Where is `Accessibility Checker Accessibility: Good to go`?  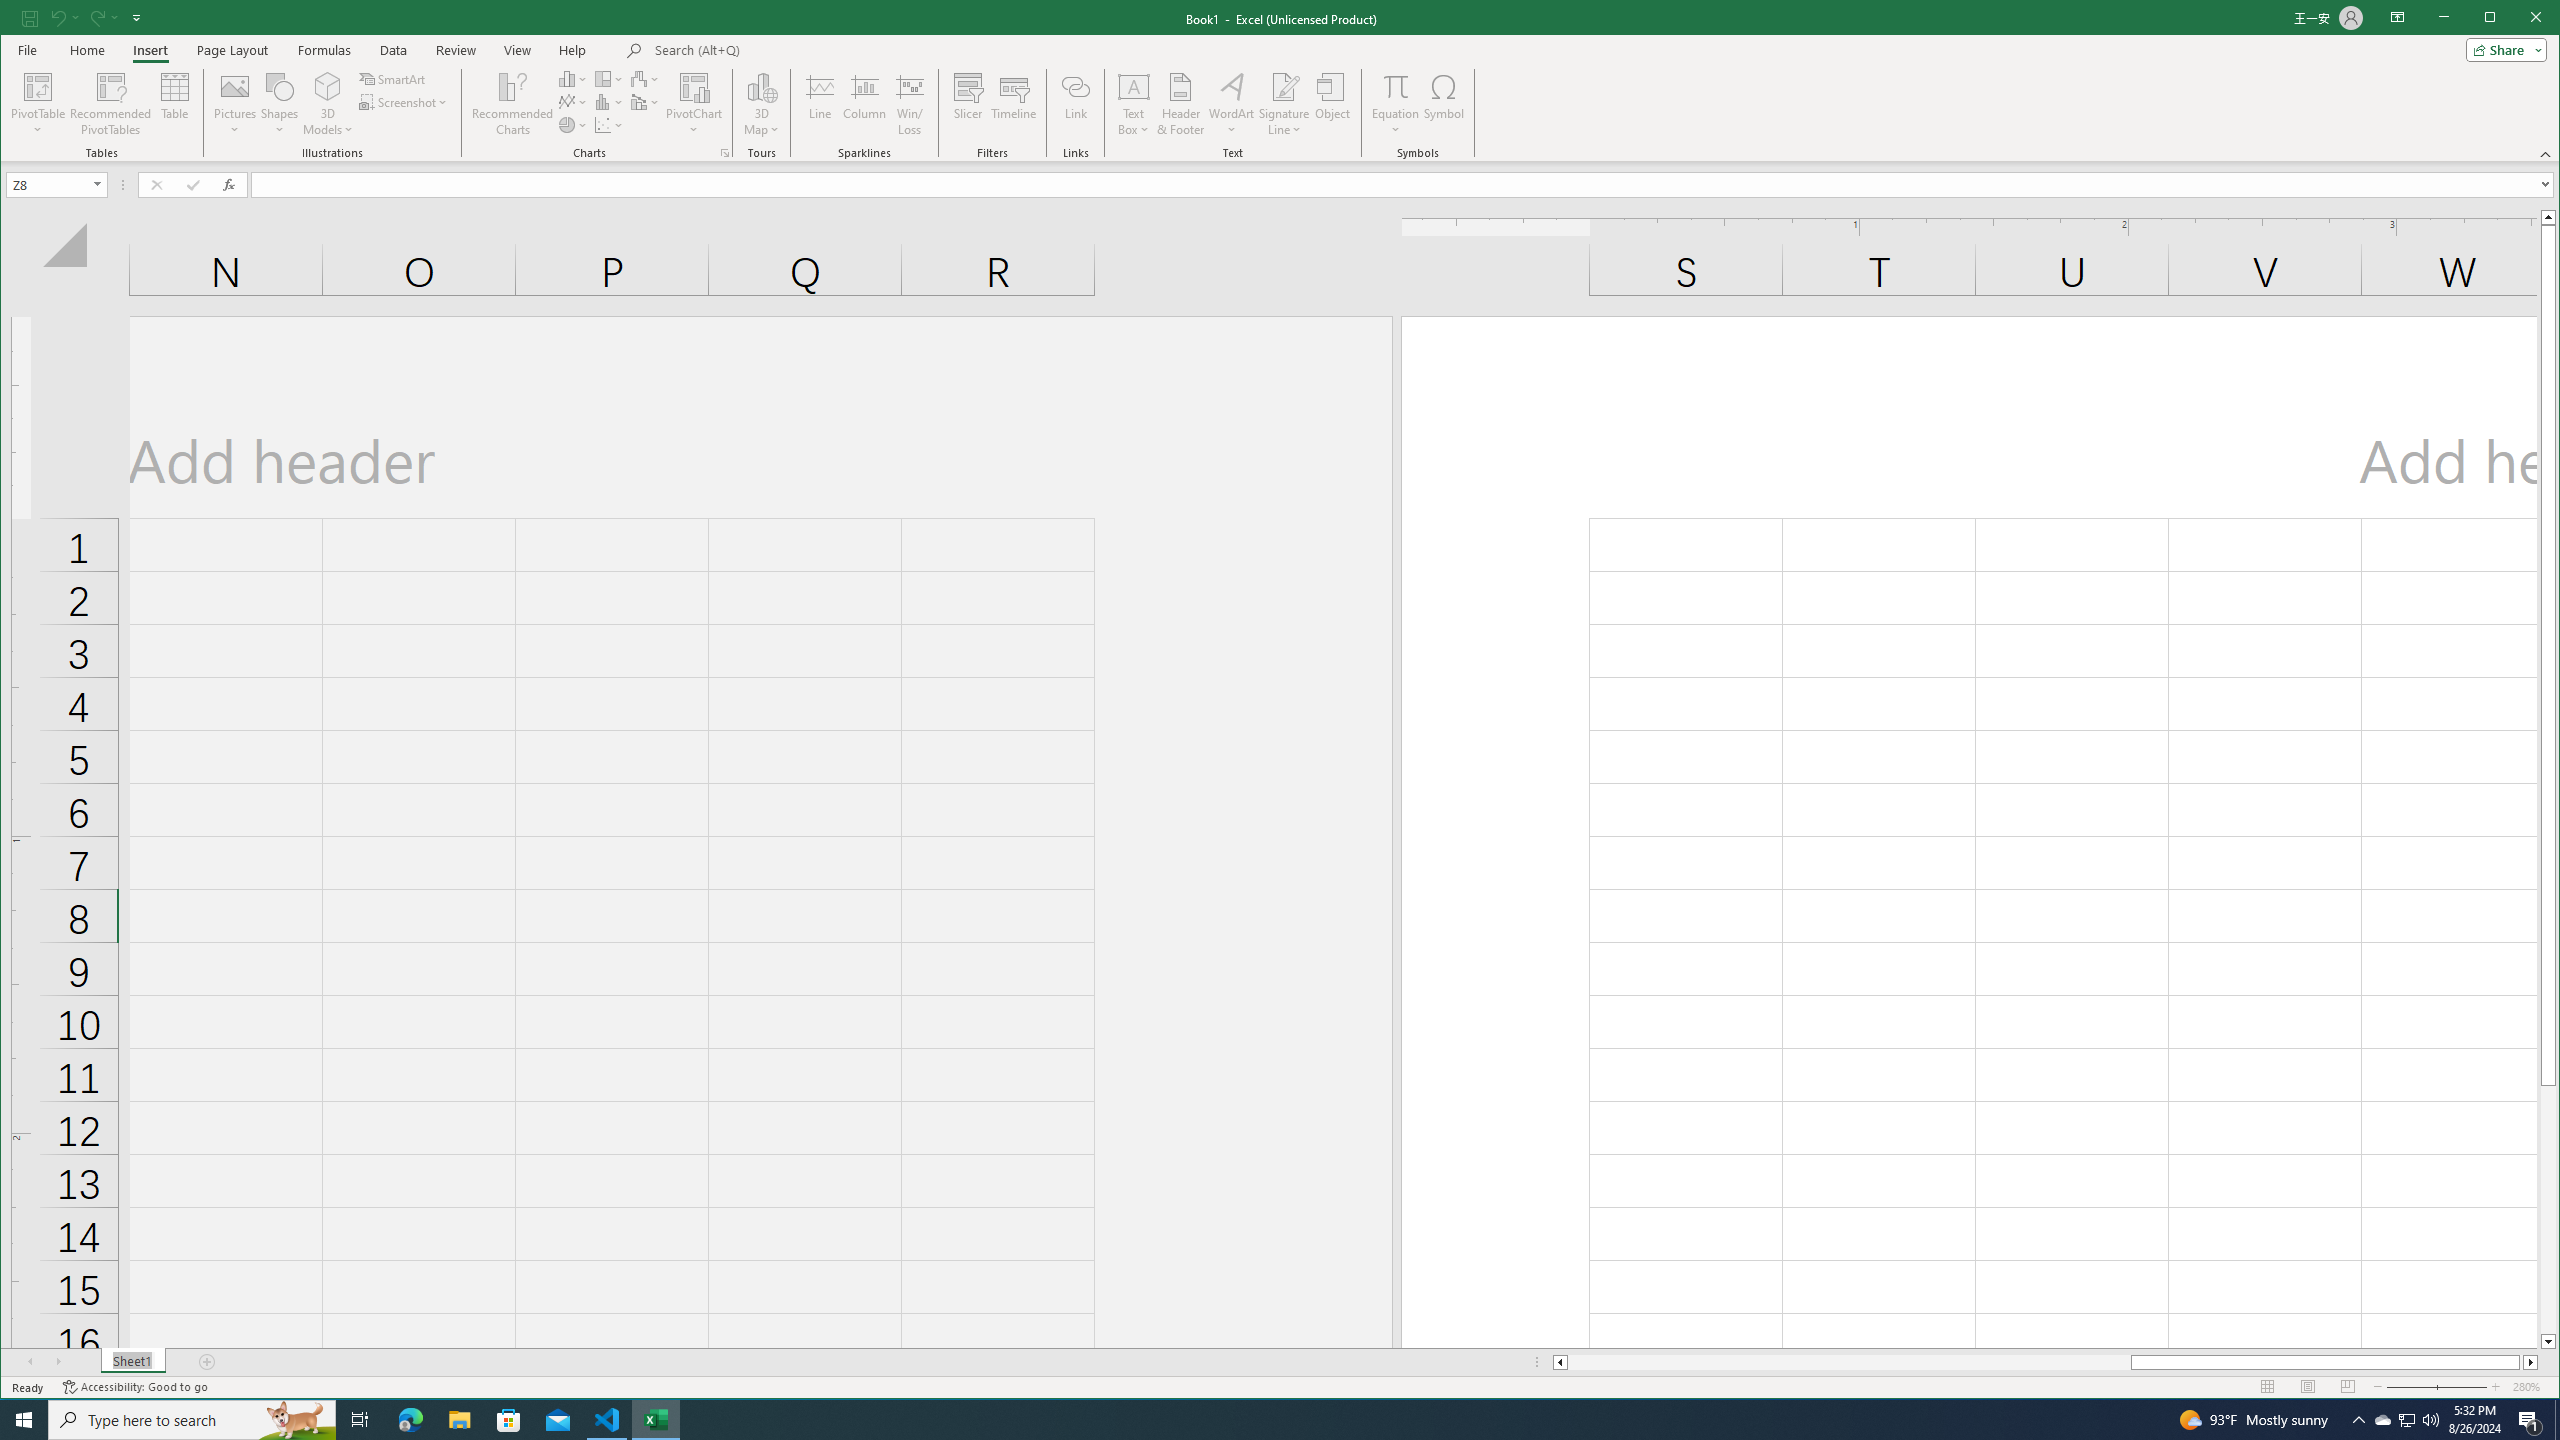
Accessibility Checker Accessibility: Good to go is located at coordinates (134, 1387).